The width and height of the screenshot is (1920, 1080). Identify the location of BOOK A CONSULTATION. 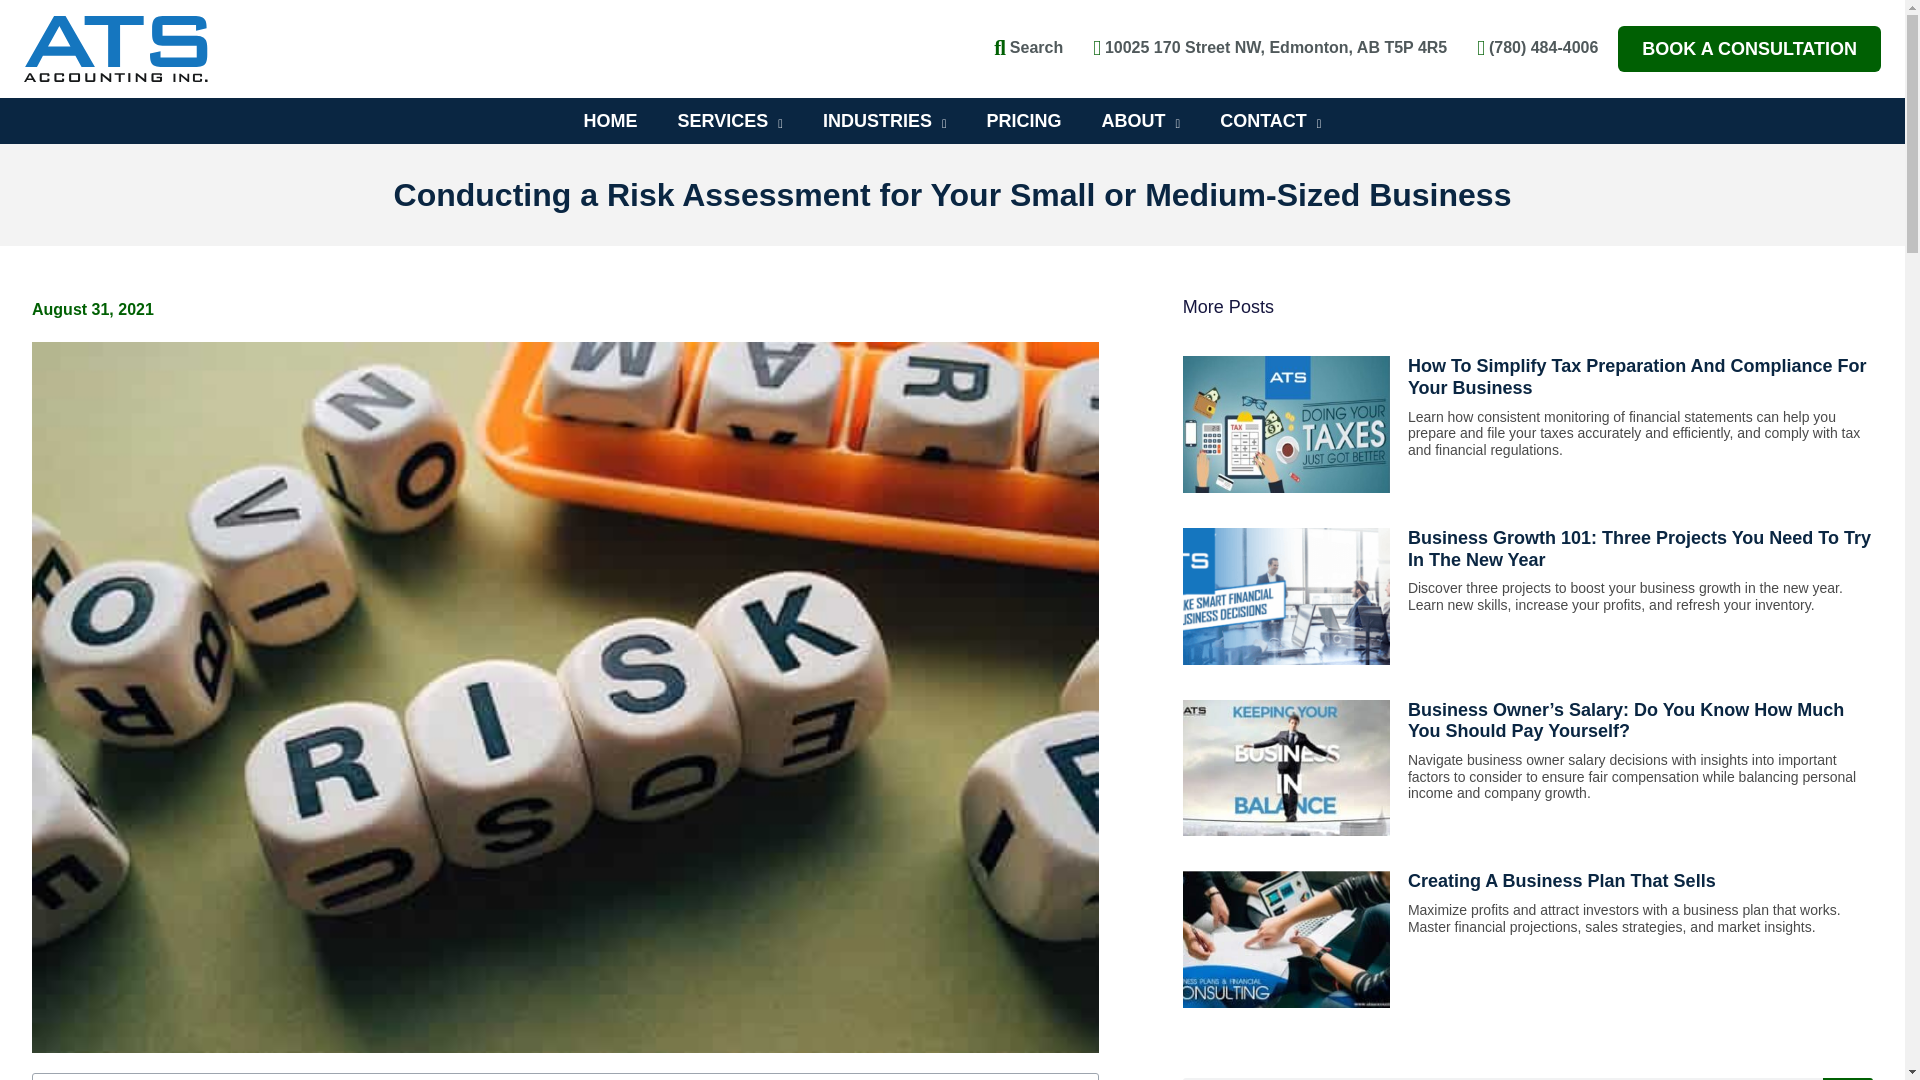
(1750, 48).